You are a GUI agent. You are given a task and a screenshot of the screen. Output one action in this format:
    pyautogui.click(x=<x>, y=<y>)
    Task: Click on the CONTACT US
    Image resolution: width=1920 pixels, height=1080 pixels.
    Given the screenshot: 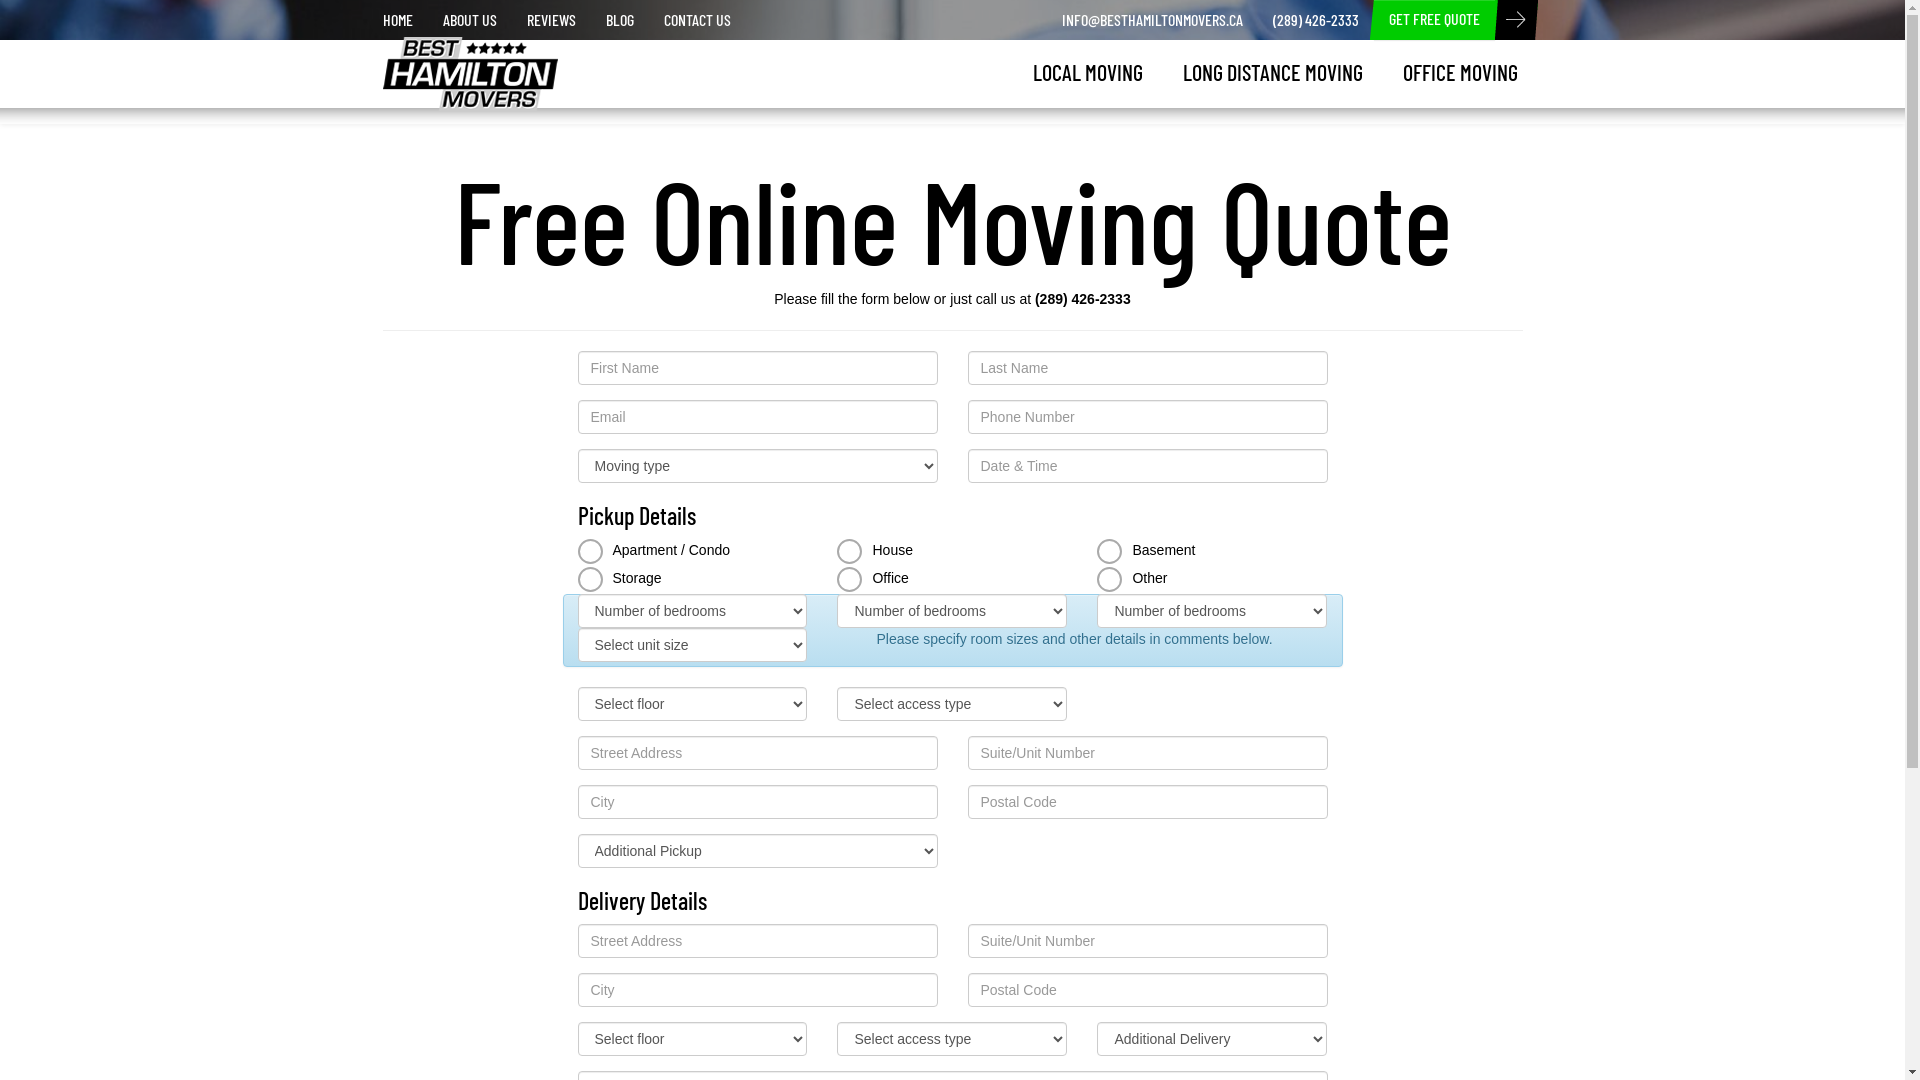 What is the action you would take?
    pyautogui.click(x=696, y=20)
    